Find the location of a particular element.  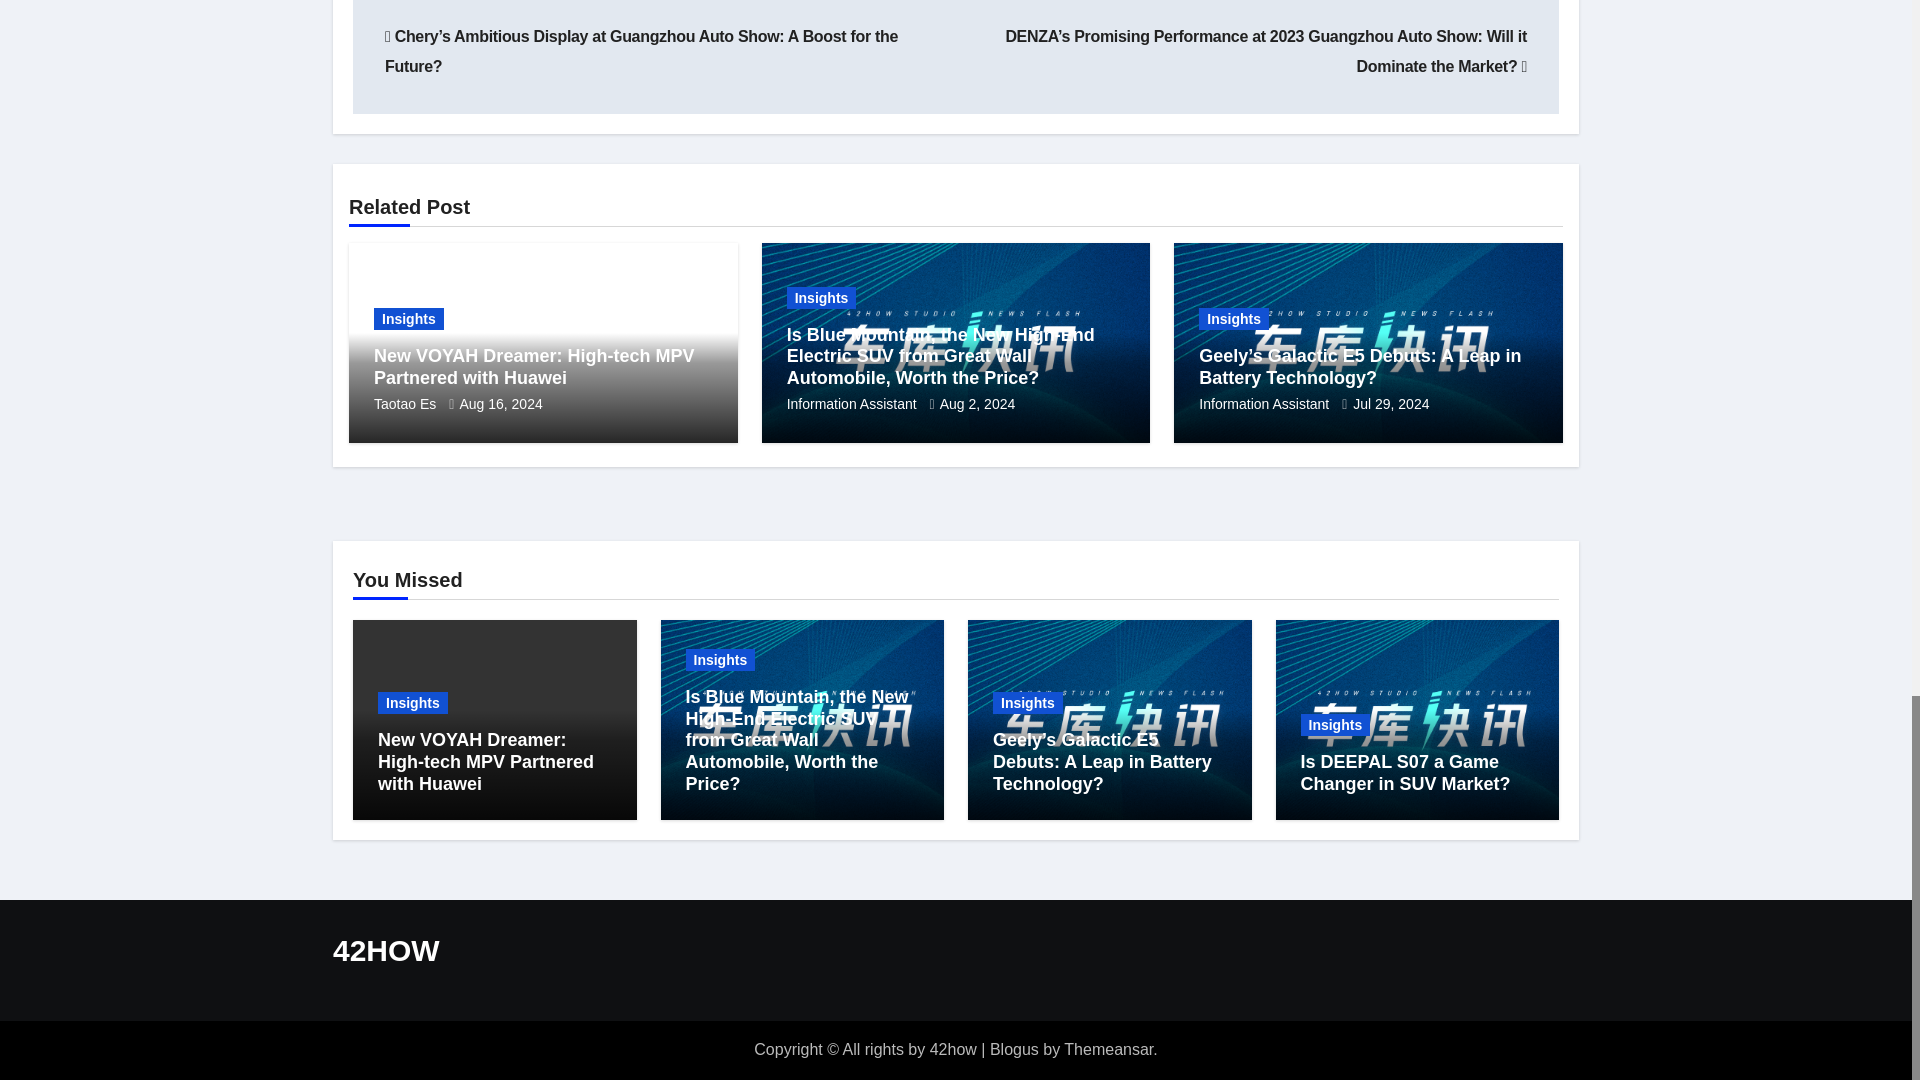

Insights is located at coordinates (822, 298).